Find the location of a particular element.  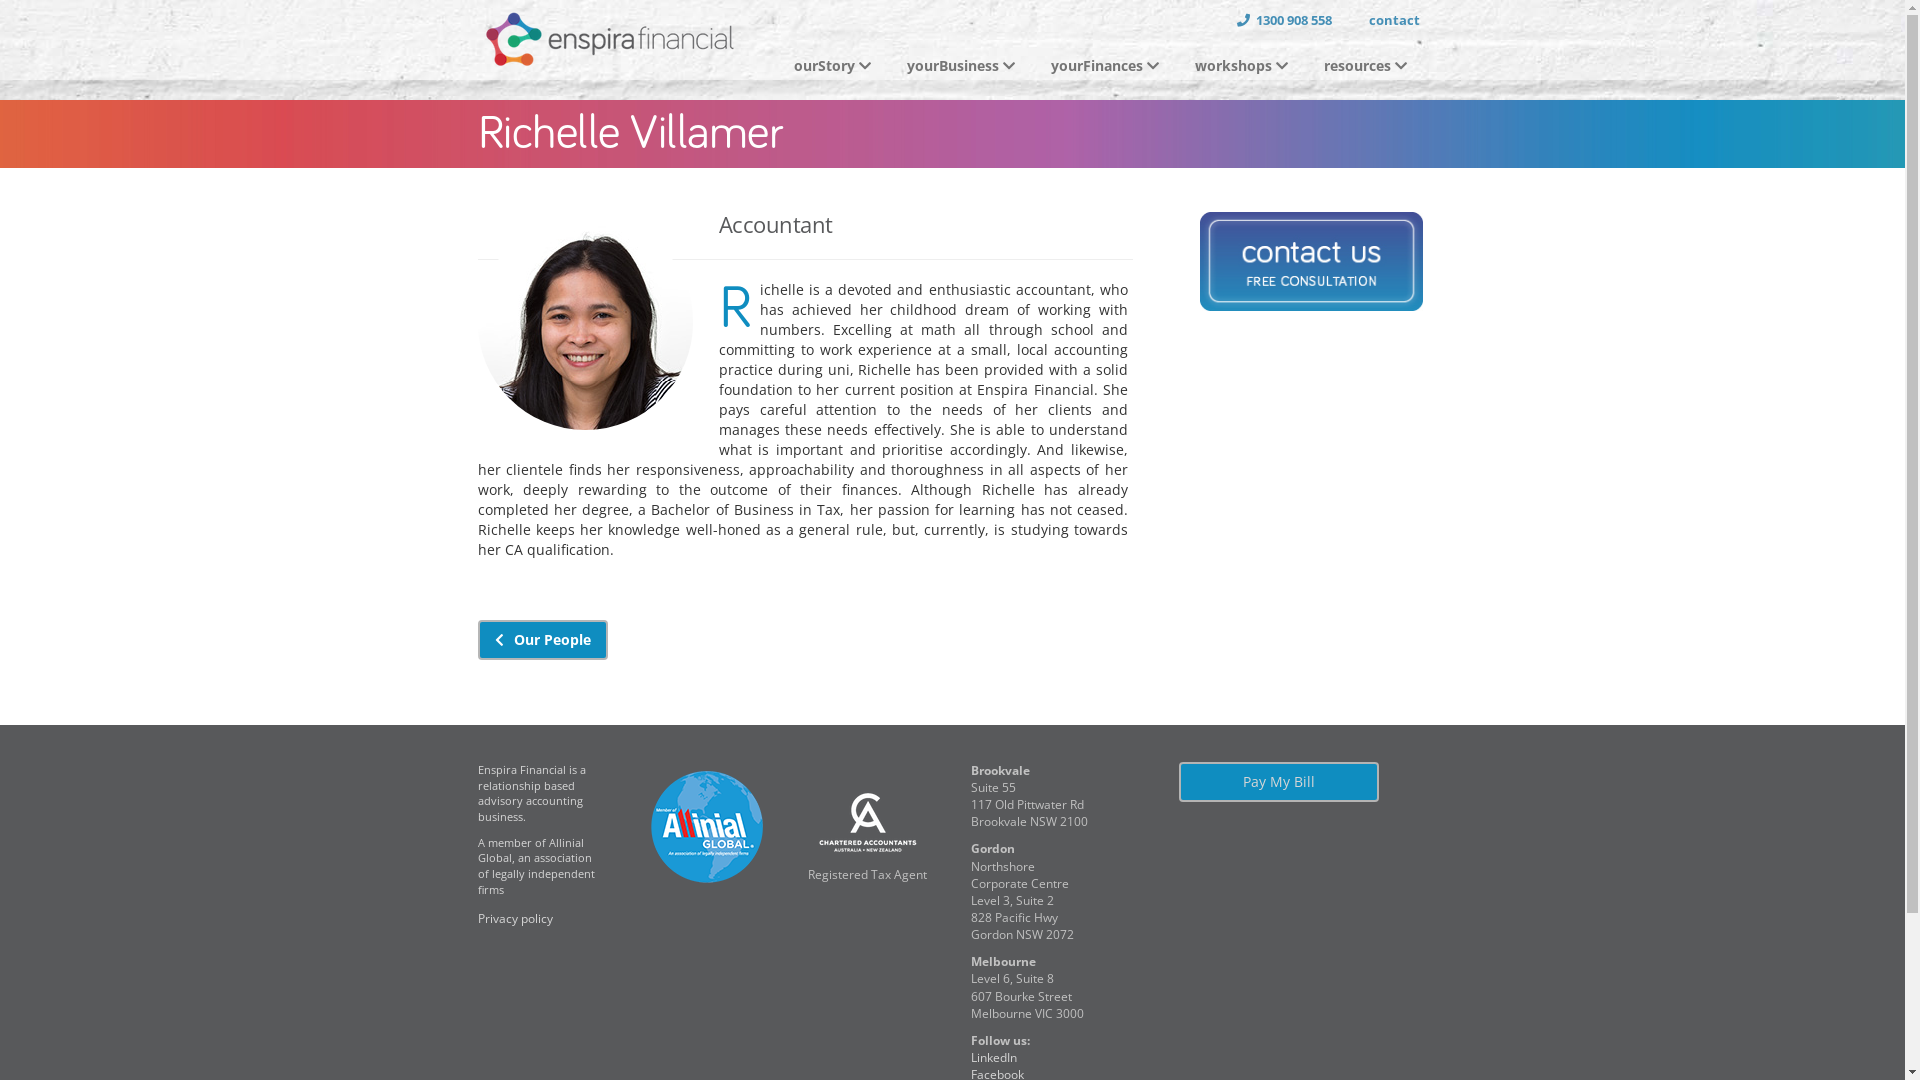

yourFinances is located at coordinates (1107, 66).